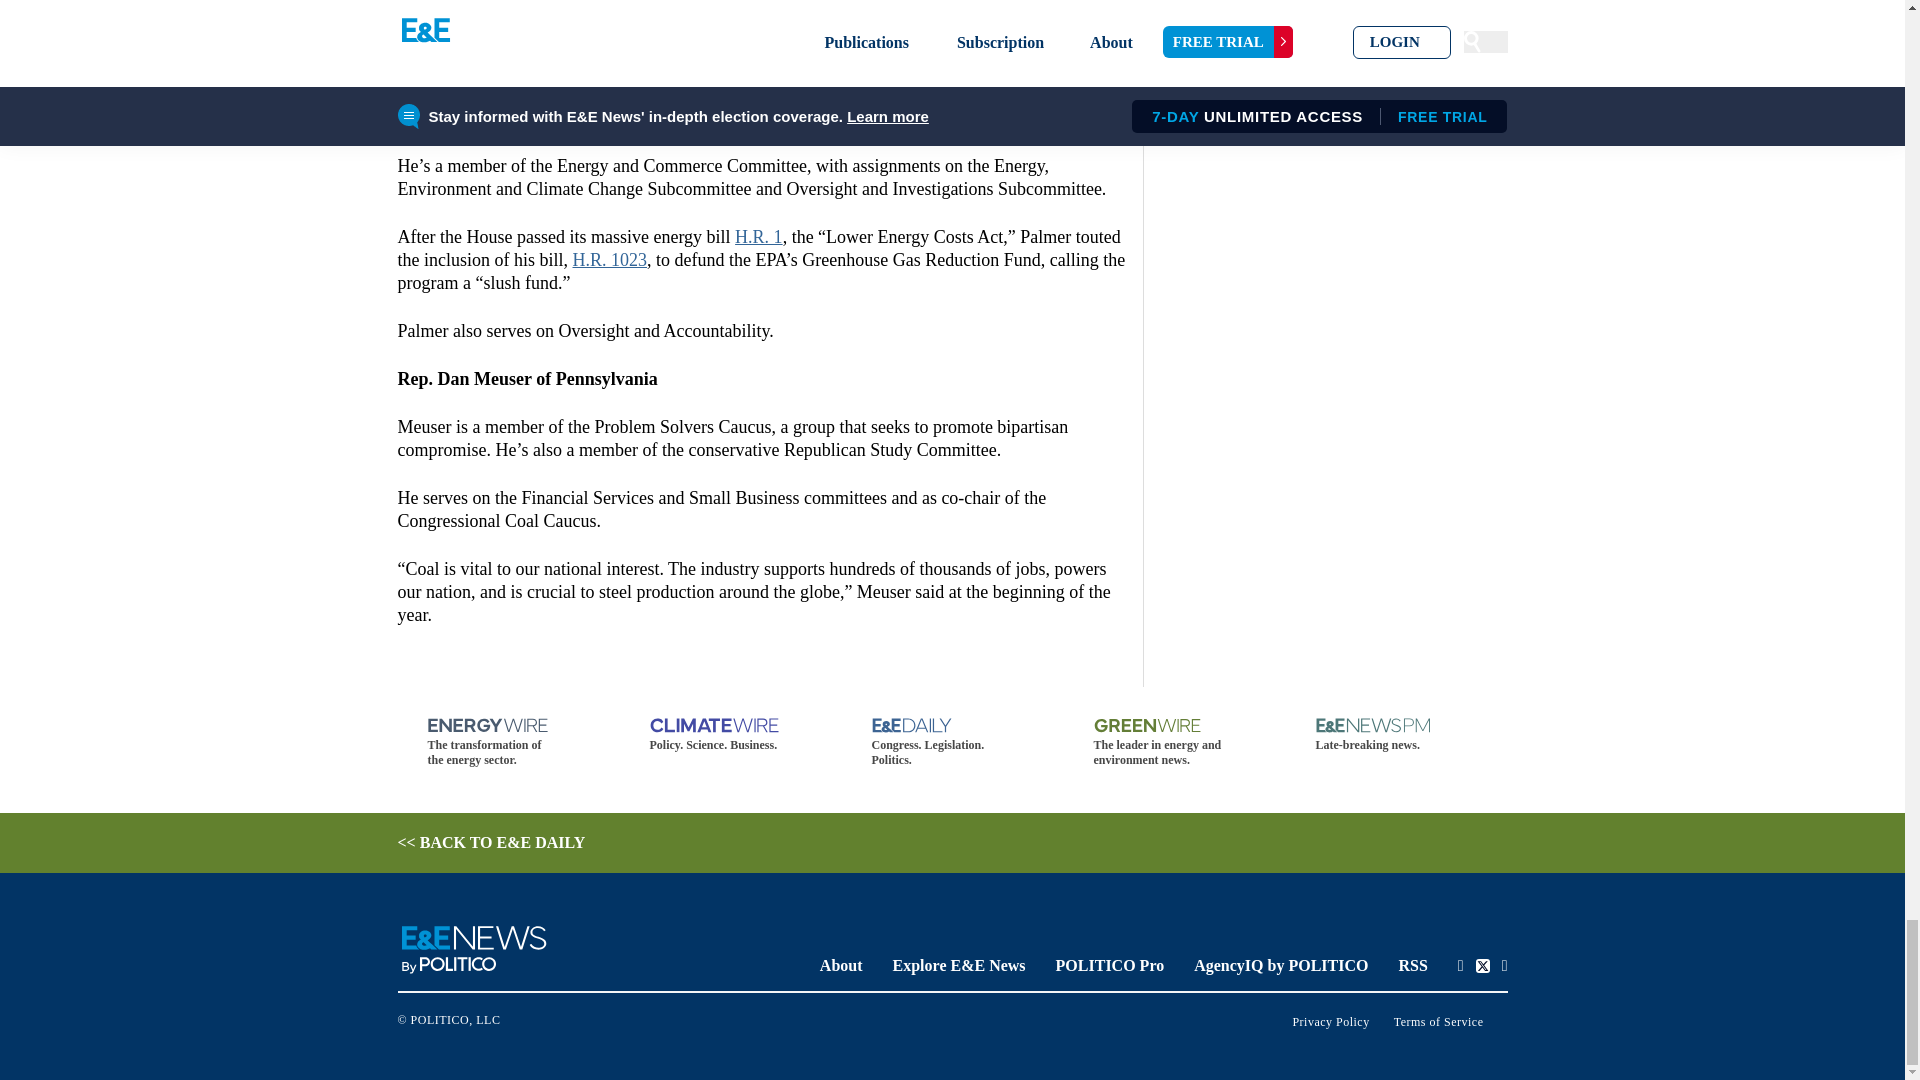 The height and width of the screenshot is (1080, 1920). I want to click on H.R. 1023, so click(610, 260).